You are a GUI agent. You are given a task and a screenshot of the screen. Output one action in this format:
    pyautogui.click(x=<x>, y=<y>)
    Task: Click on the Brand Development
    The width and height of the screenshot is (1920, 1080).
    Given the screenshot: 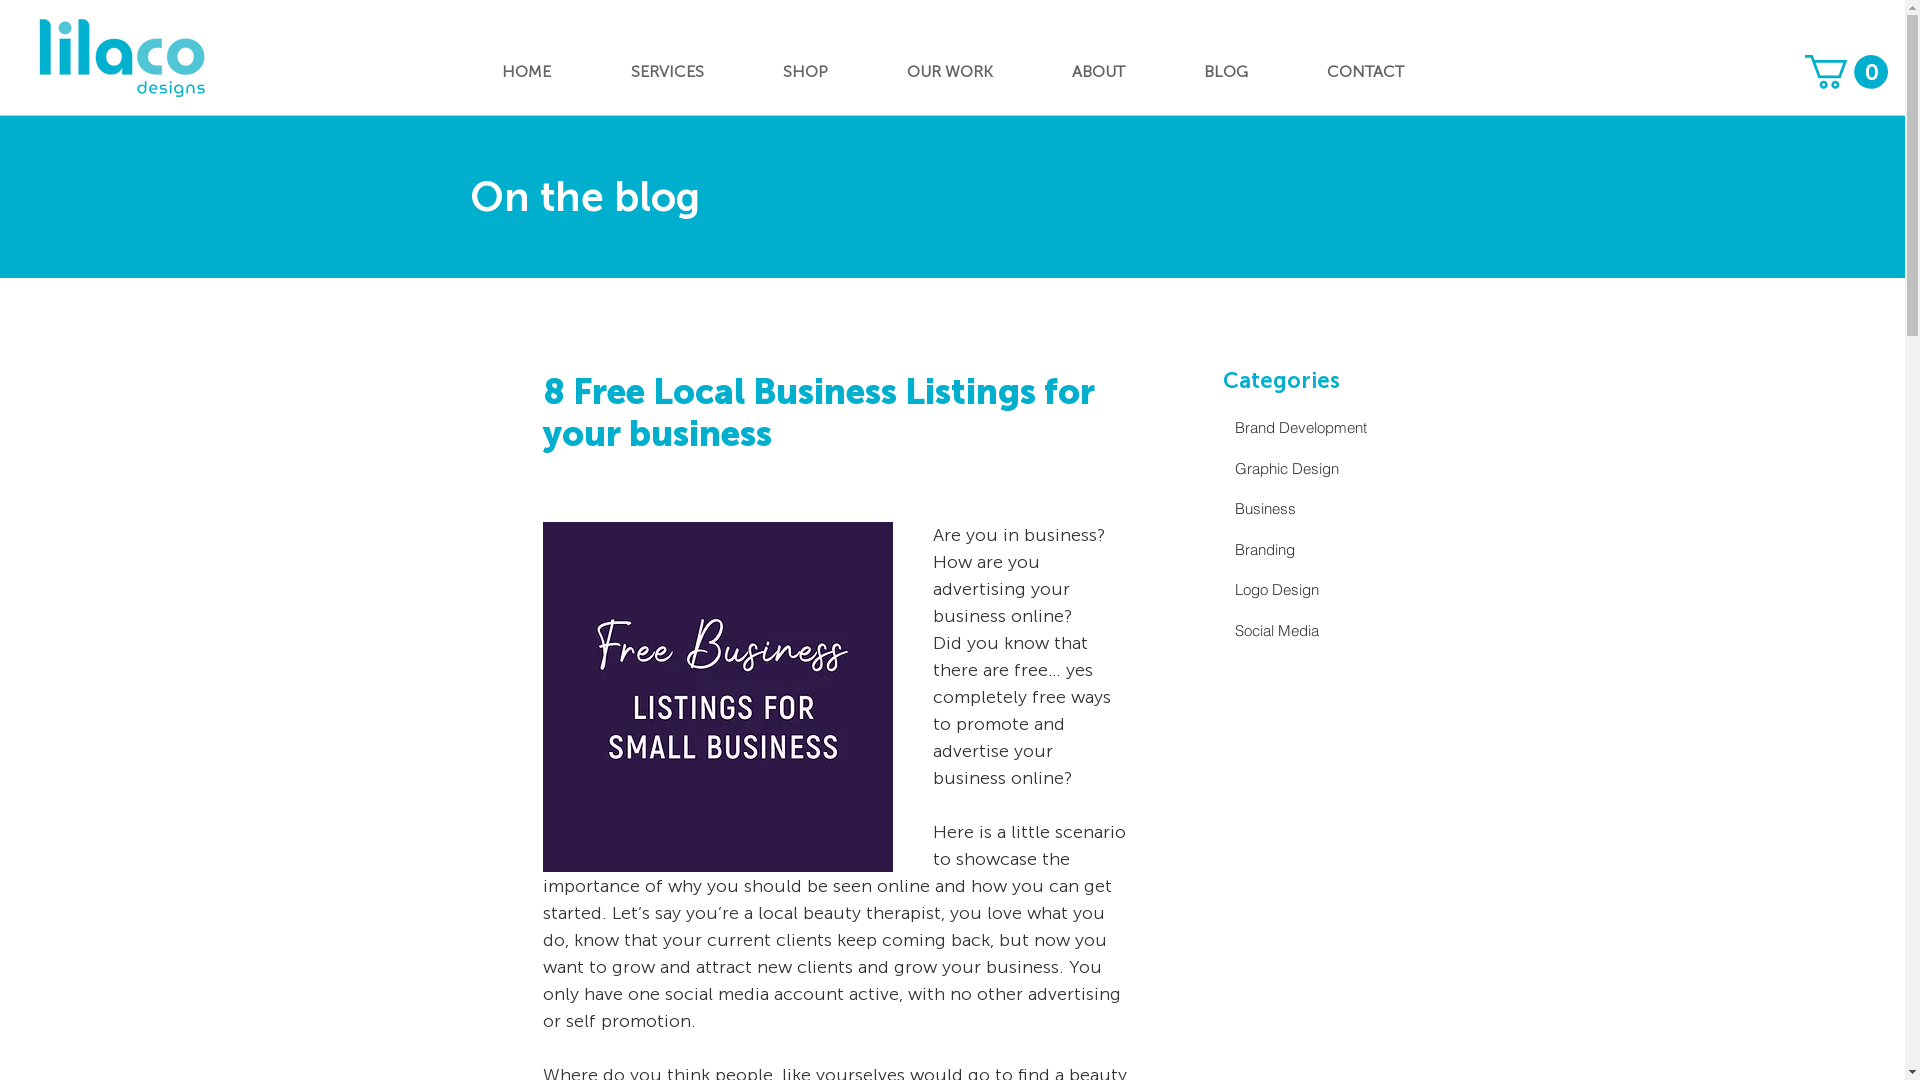 What is the action you would take?
    pyautogui.click(x=1334, y=428)
    